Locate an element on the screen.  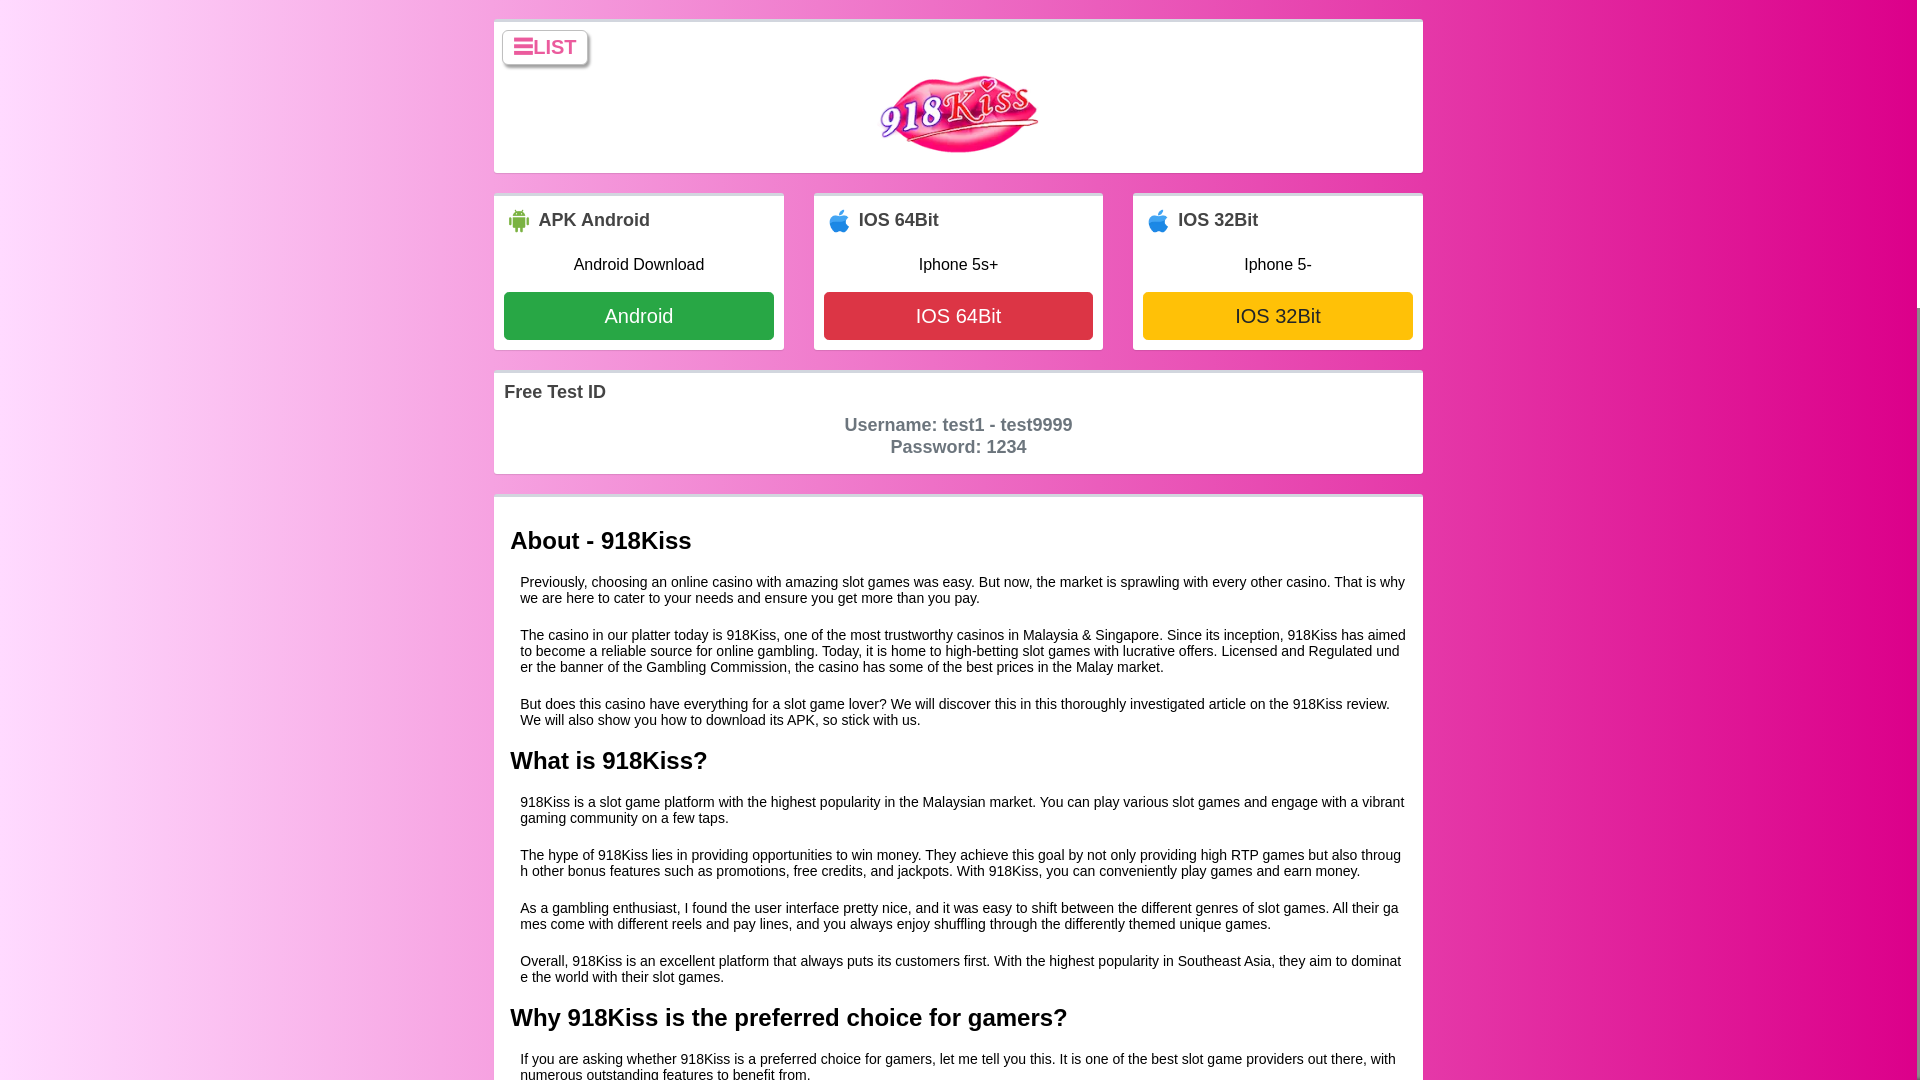
IOS 32Bit is located at coordinates (1278, 316).